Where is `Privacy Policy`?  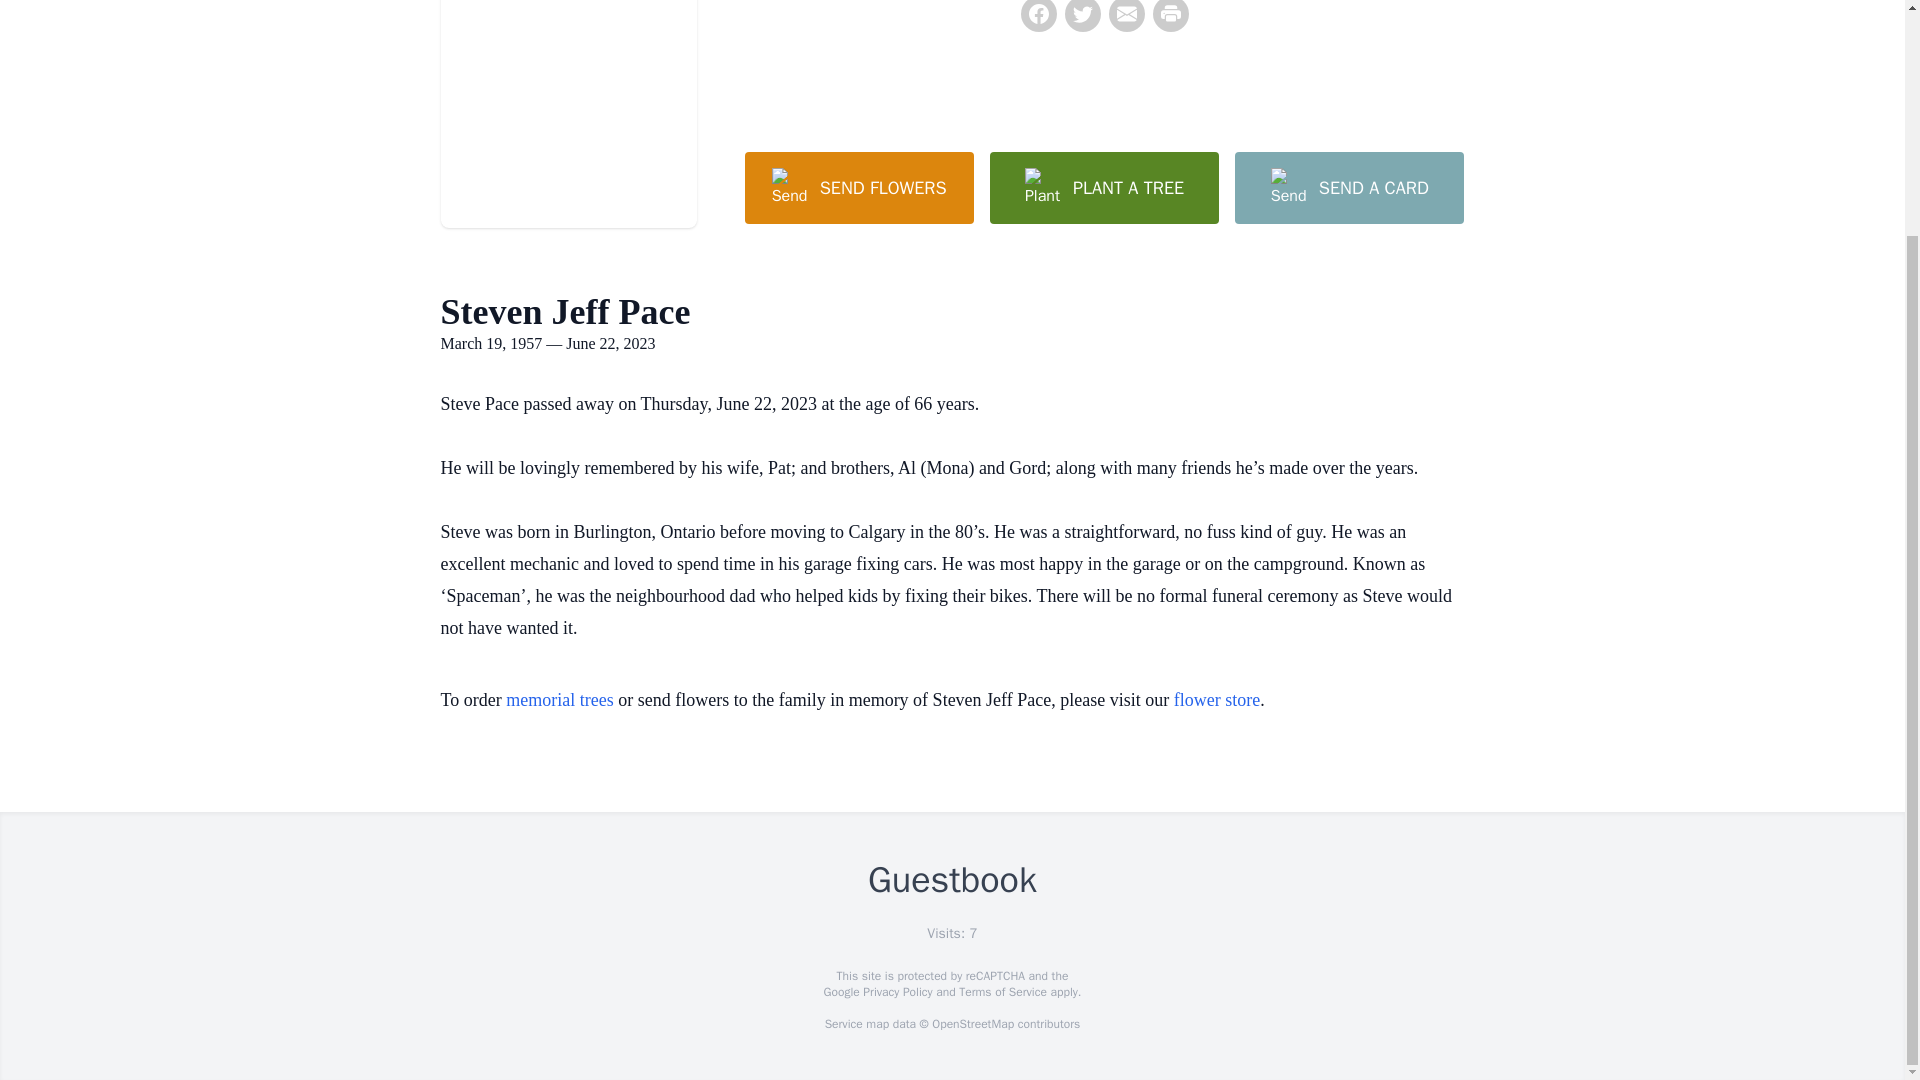 Privacy Policy is located at coordinates (896, 992).